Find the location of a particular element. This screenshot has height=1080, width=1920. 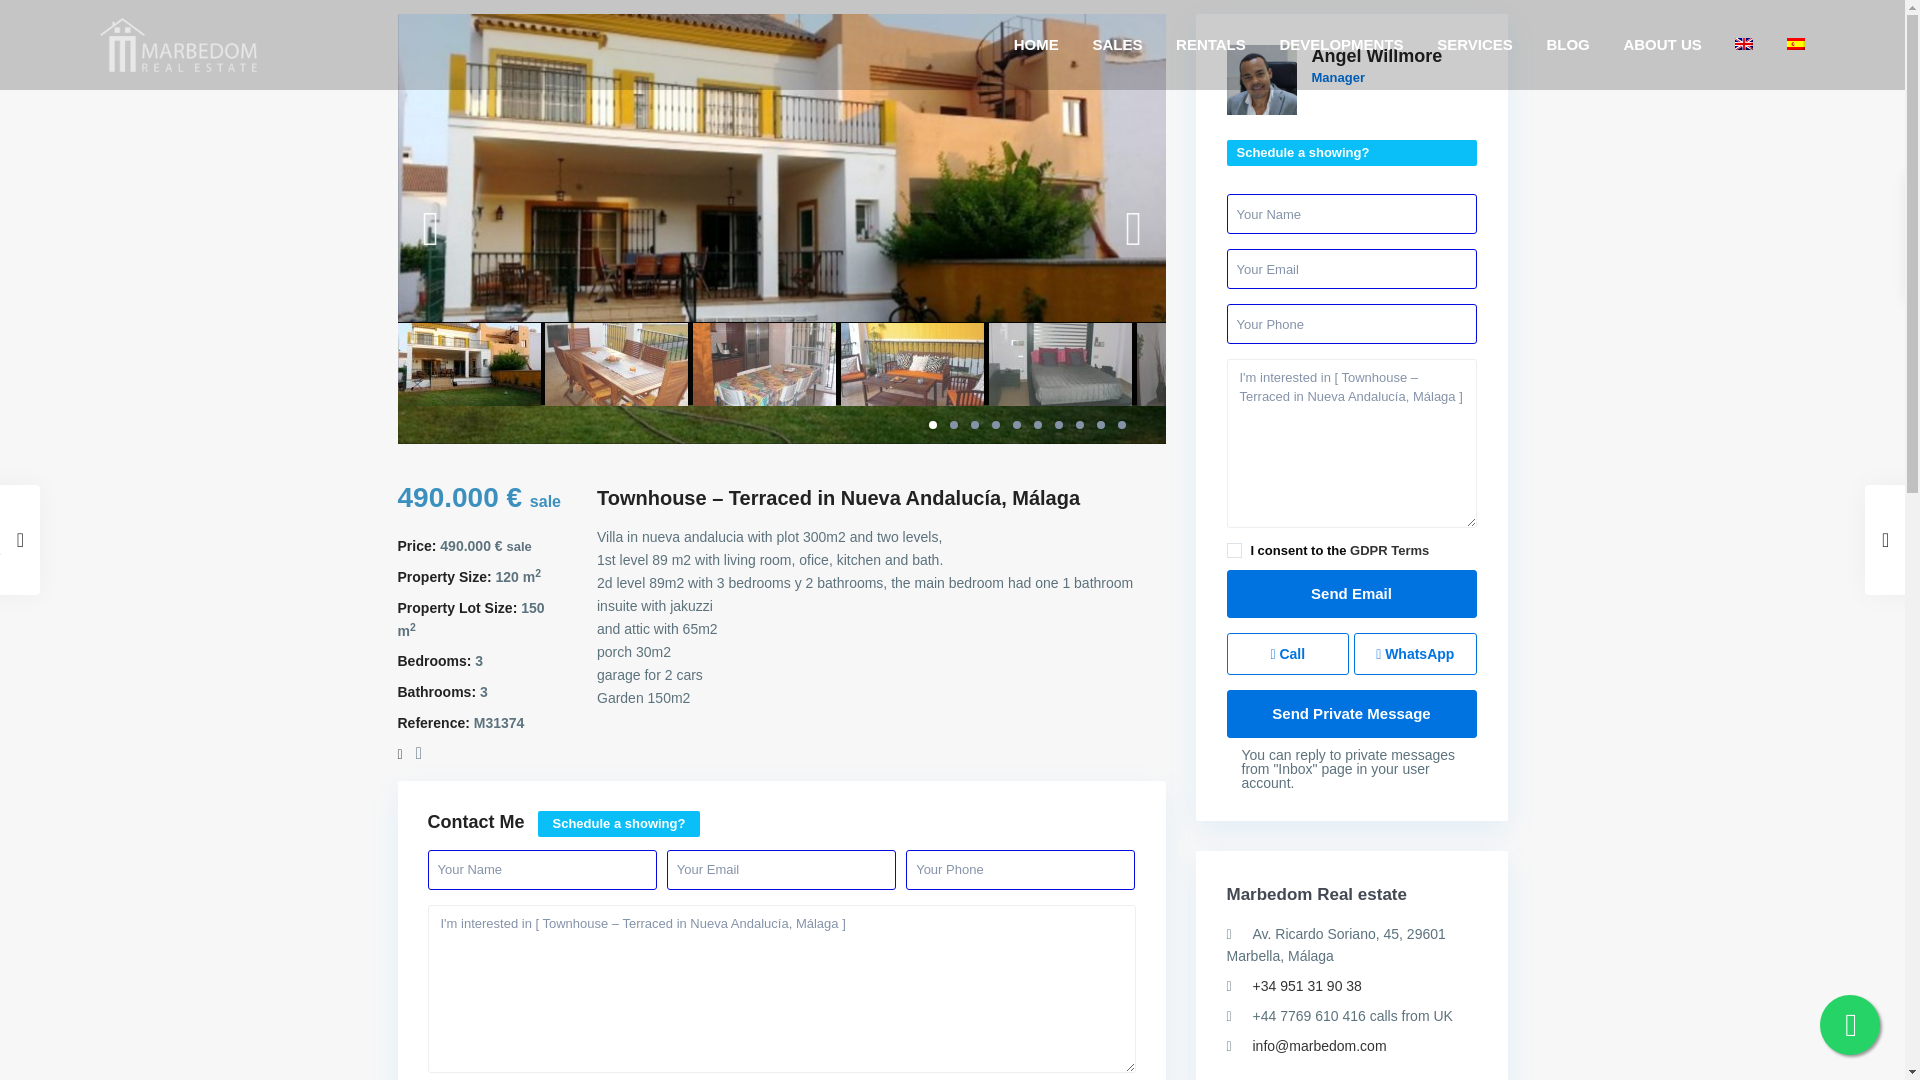

RENTALS is located at coordinates (1211, 44).